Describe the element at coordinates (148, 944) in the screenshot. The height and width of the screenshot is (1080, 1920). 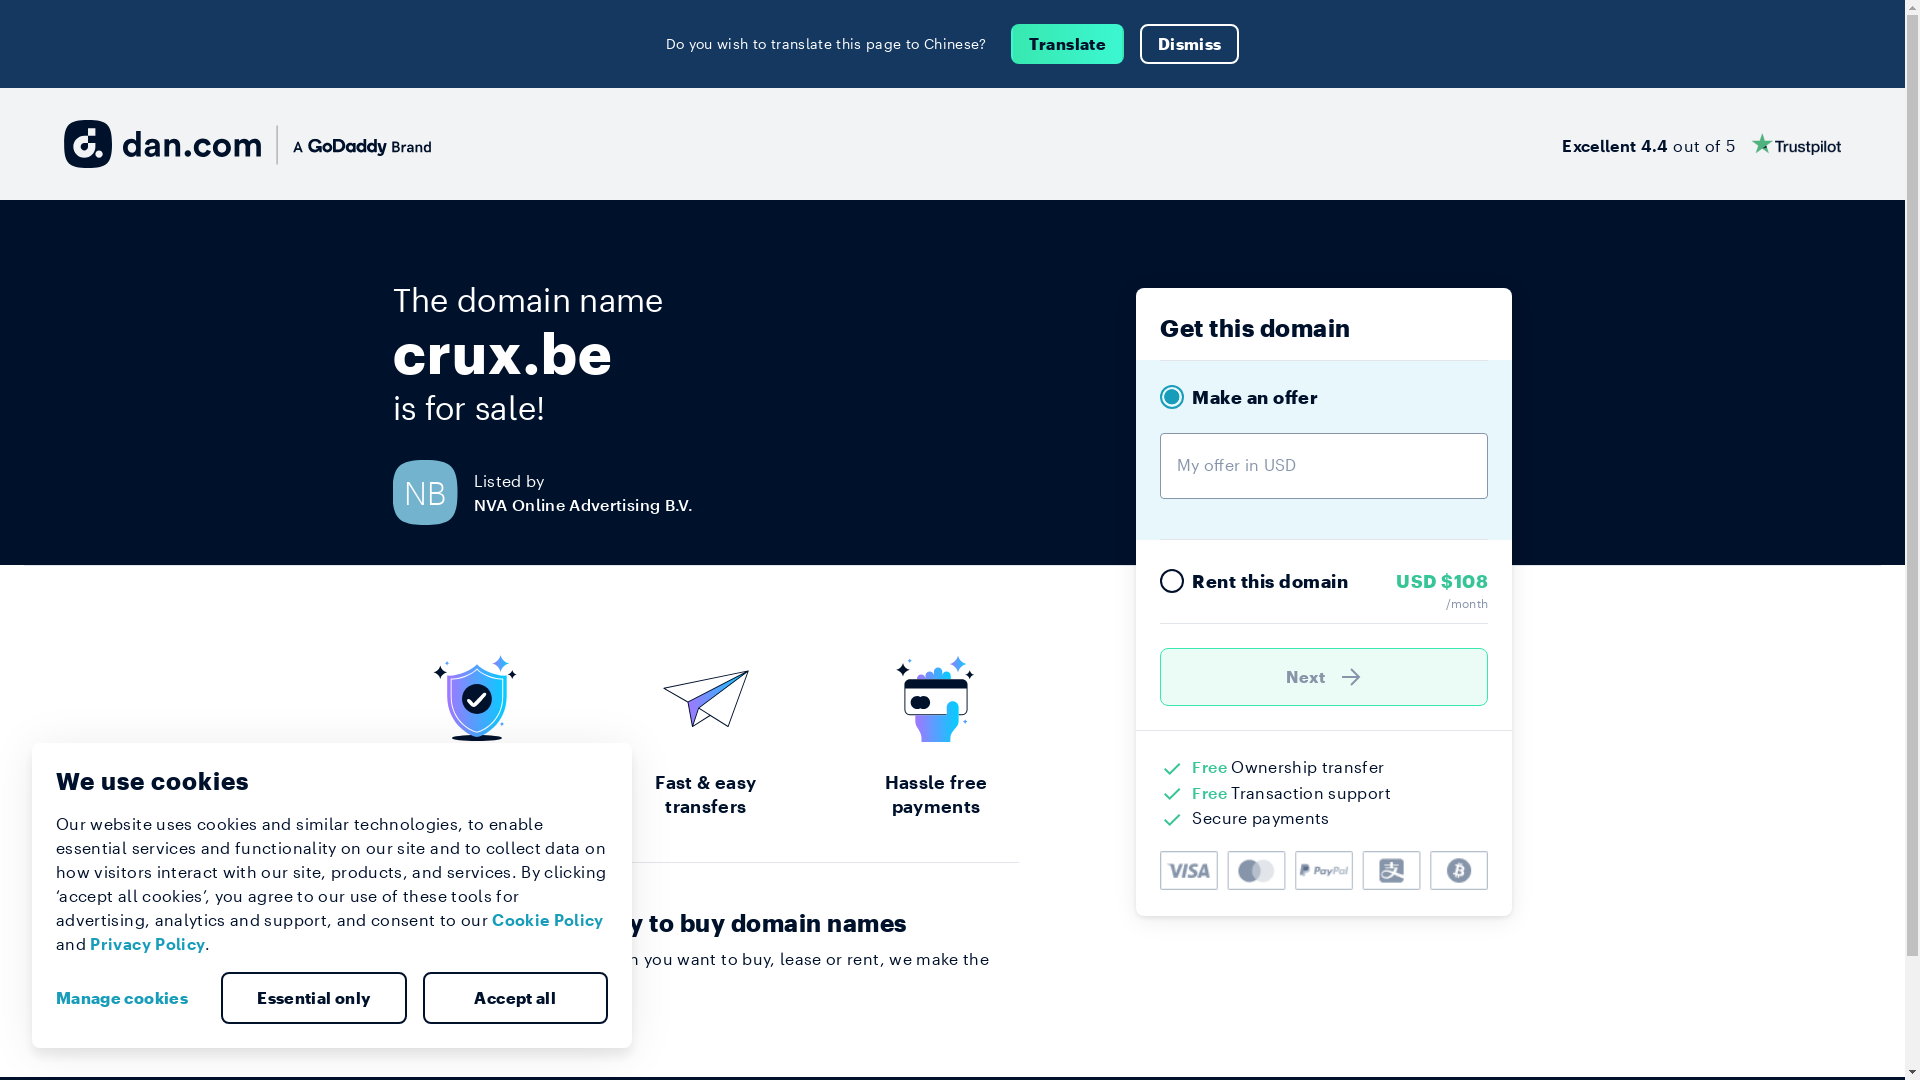
I see `Privacy Policy` at that location.